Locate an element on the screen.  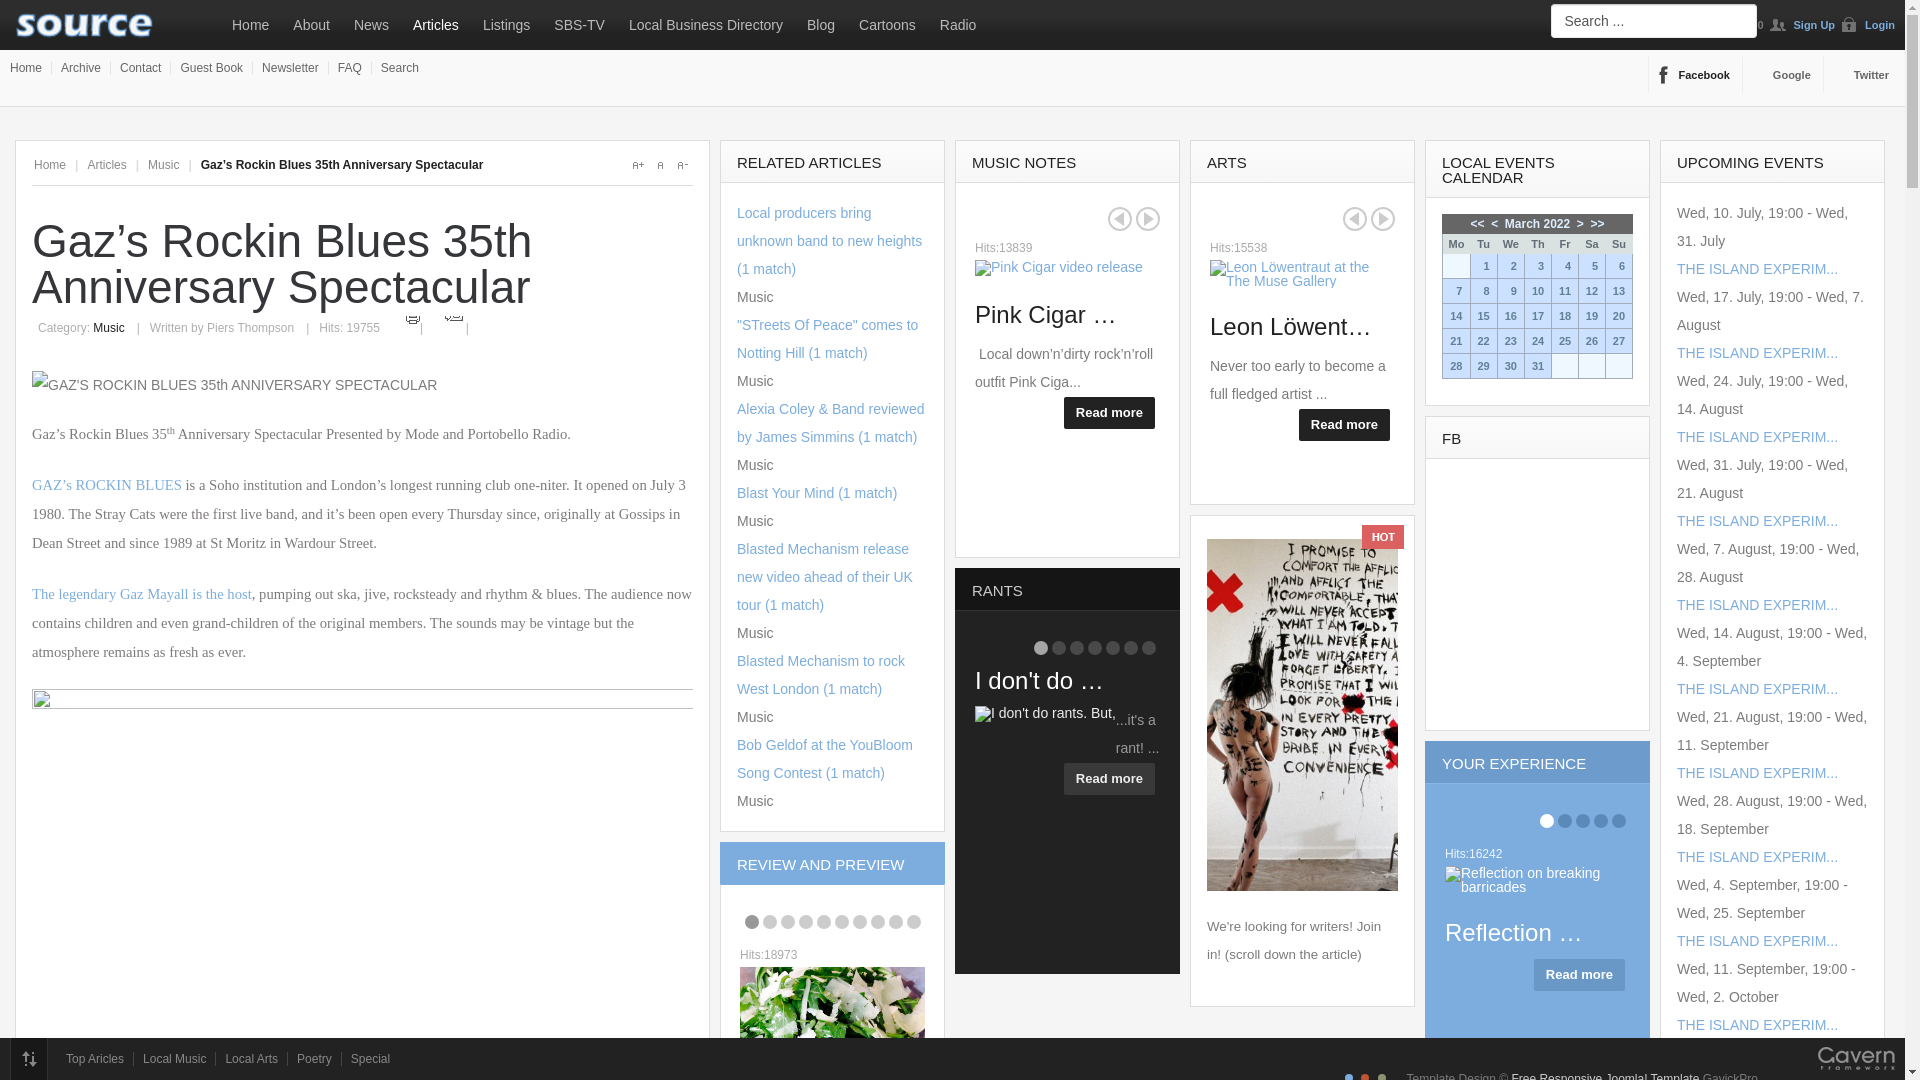
Home is located at coordinates (250, 24).